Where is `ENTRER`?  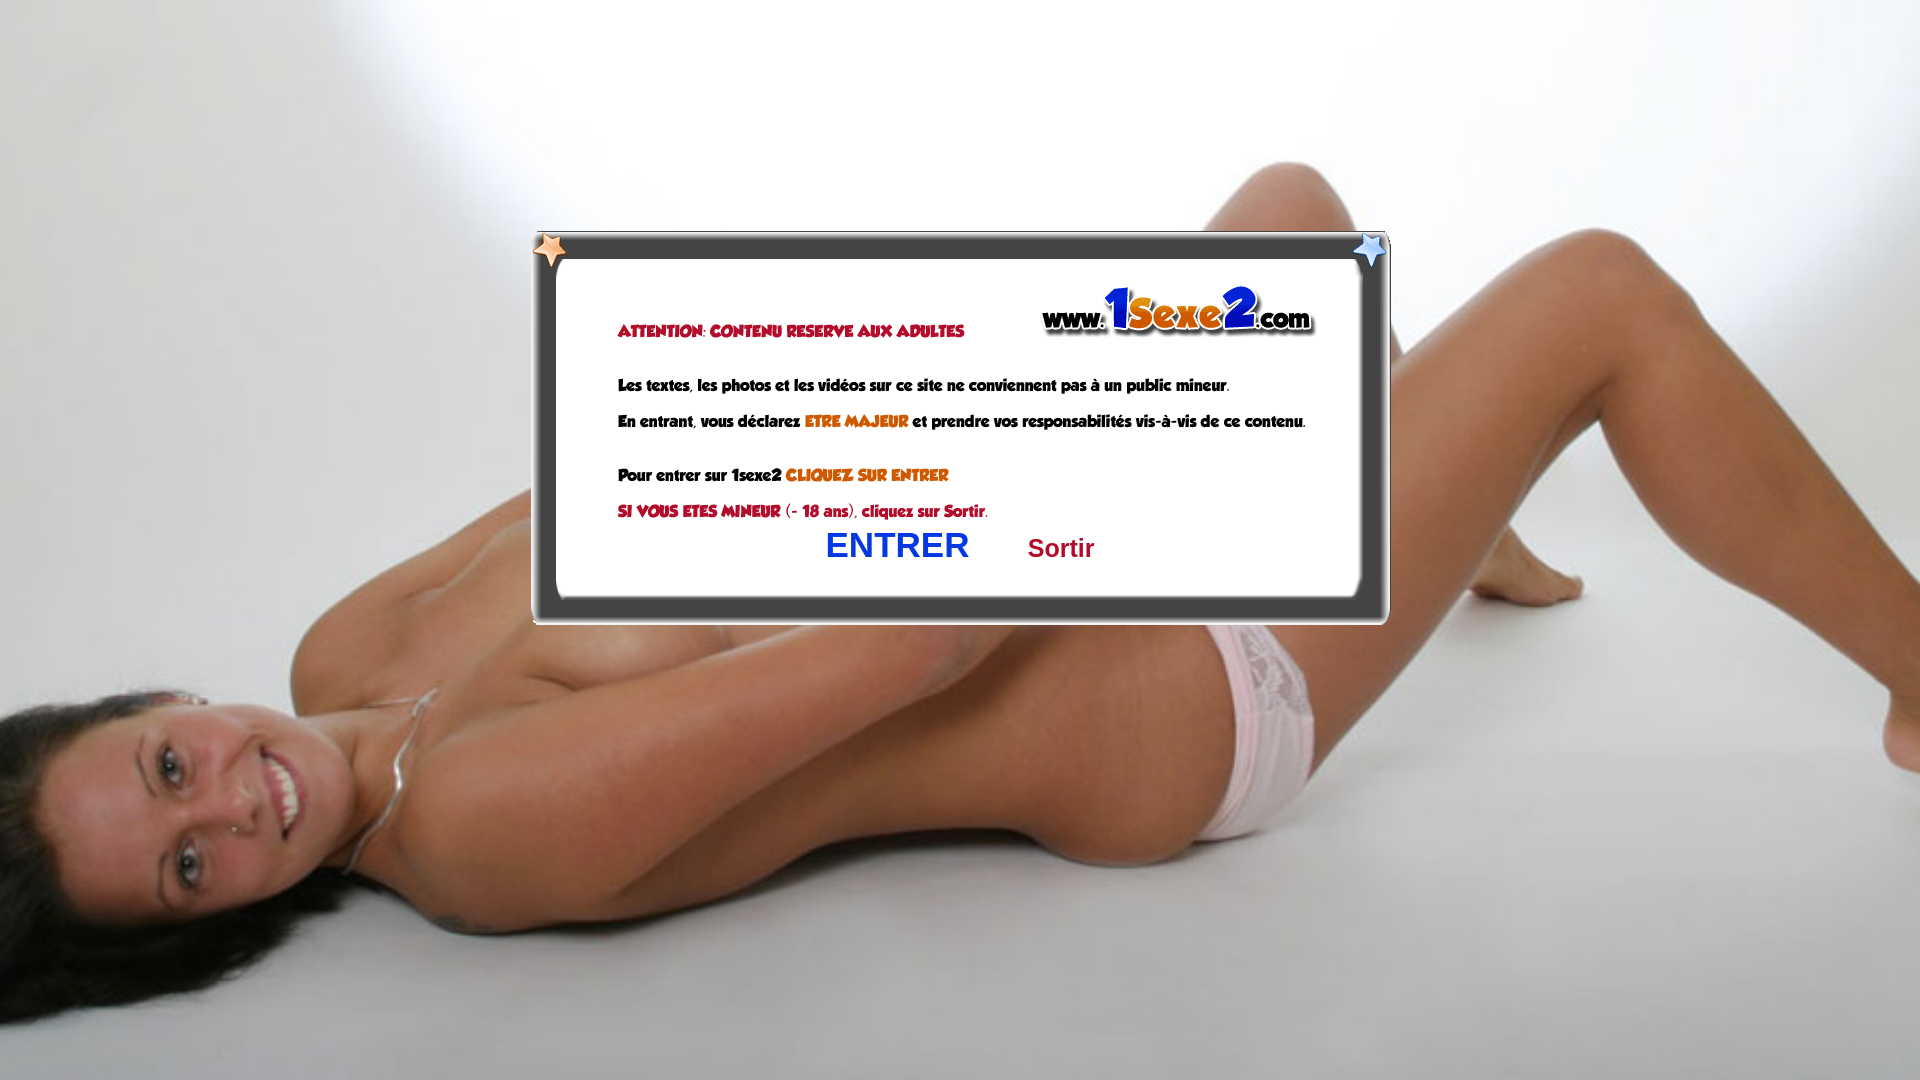 ENTRER is located at coordinates (898, 544).